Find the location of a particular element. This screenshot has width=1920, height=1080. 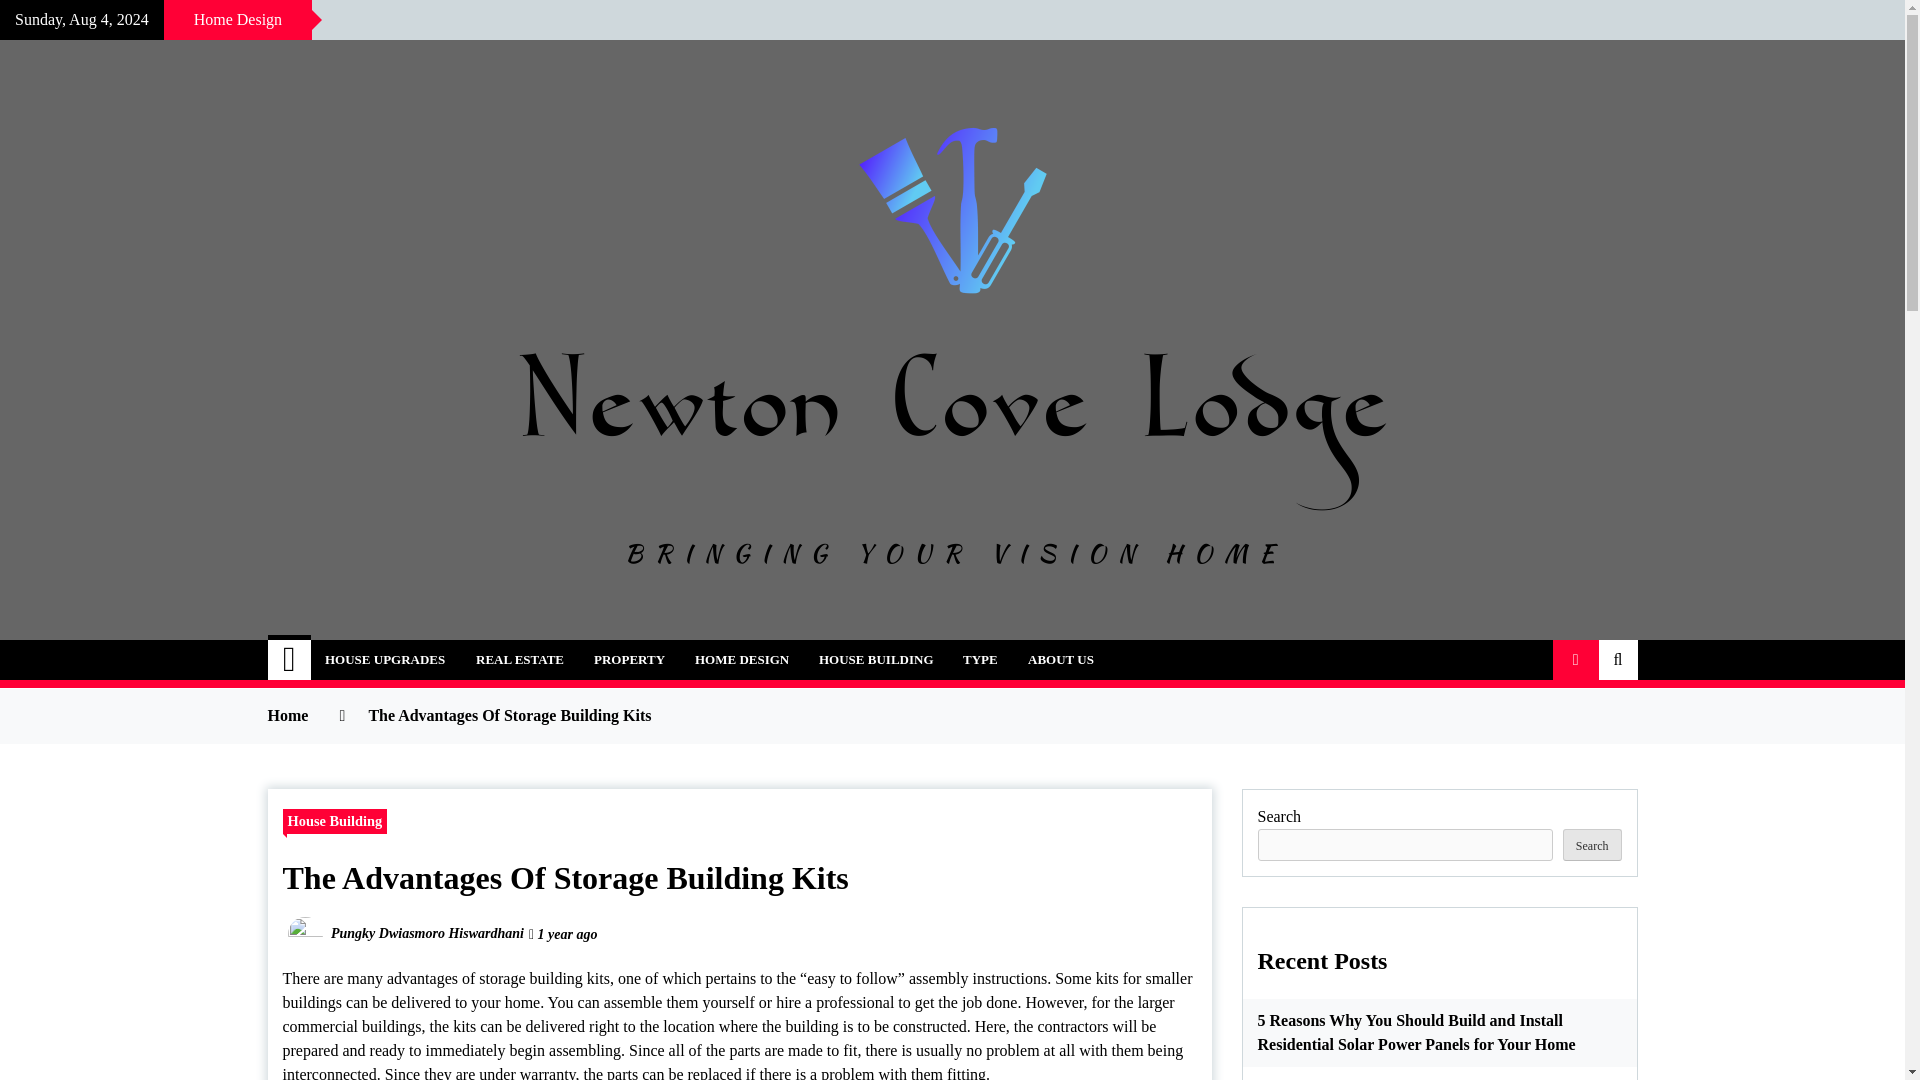

HOME DESIGN is located at coordinates (742, 660).